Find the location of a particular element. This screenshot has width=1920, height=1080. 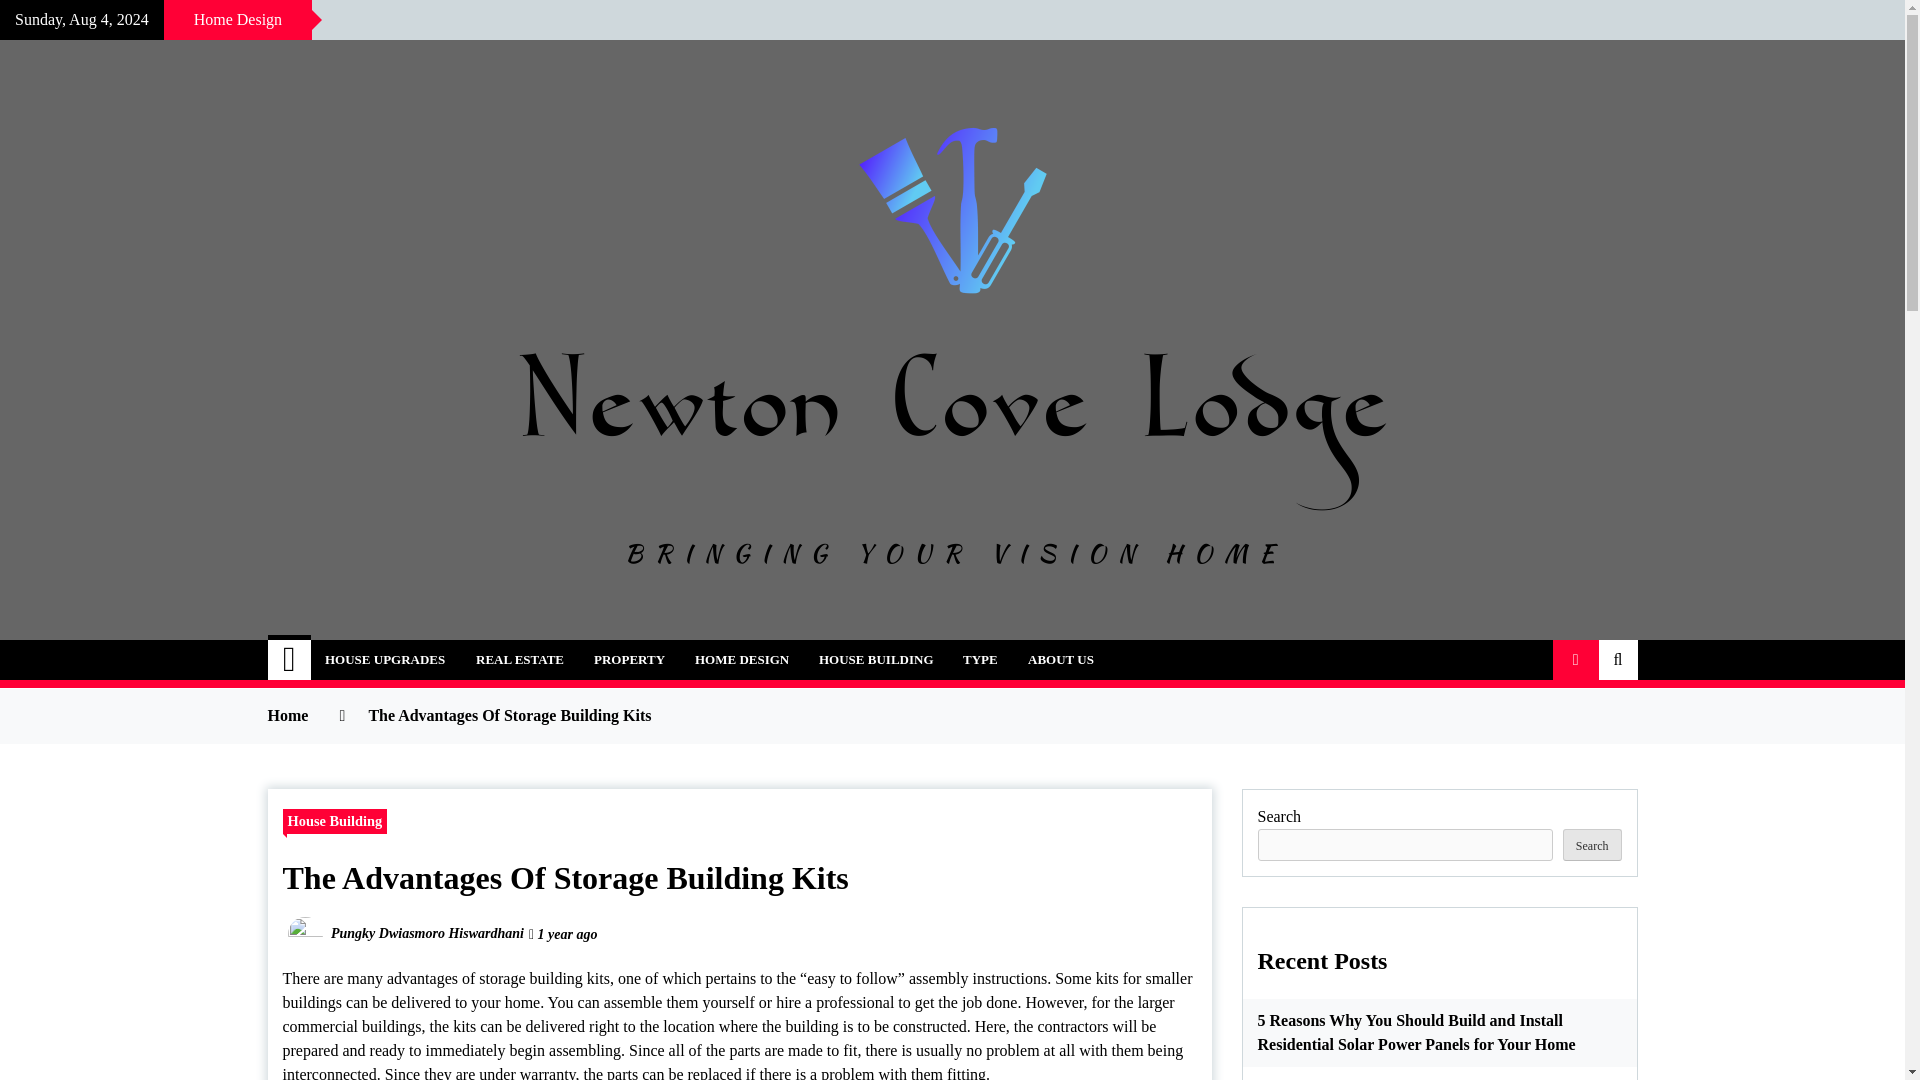

HOME DESIGN is located at coordinates (742, 660).